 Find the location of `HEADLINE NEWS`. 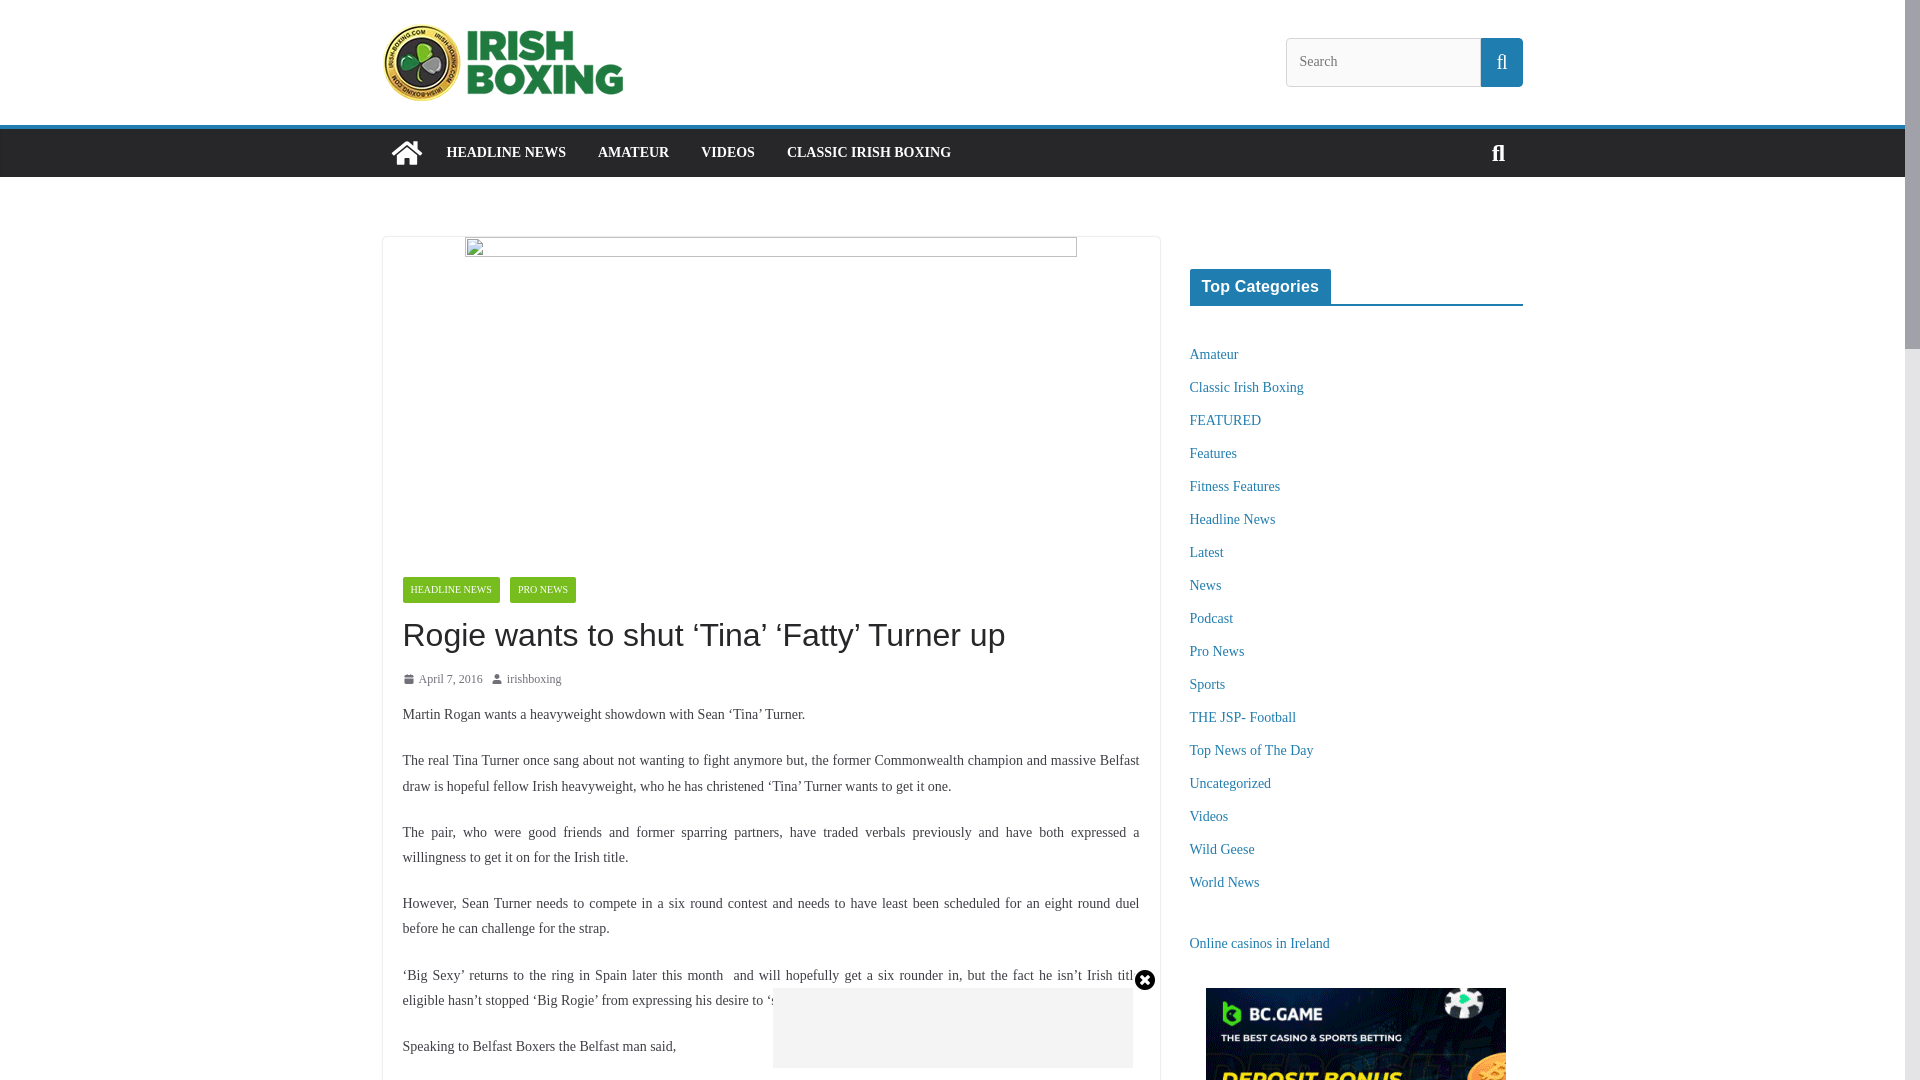

HEADLINE NEWS is located at coordinates (450, 589).